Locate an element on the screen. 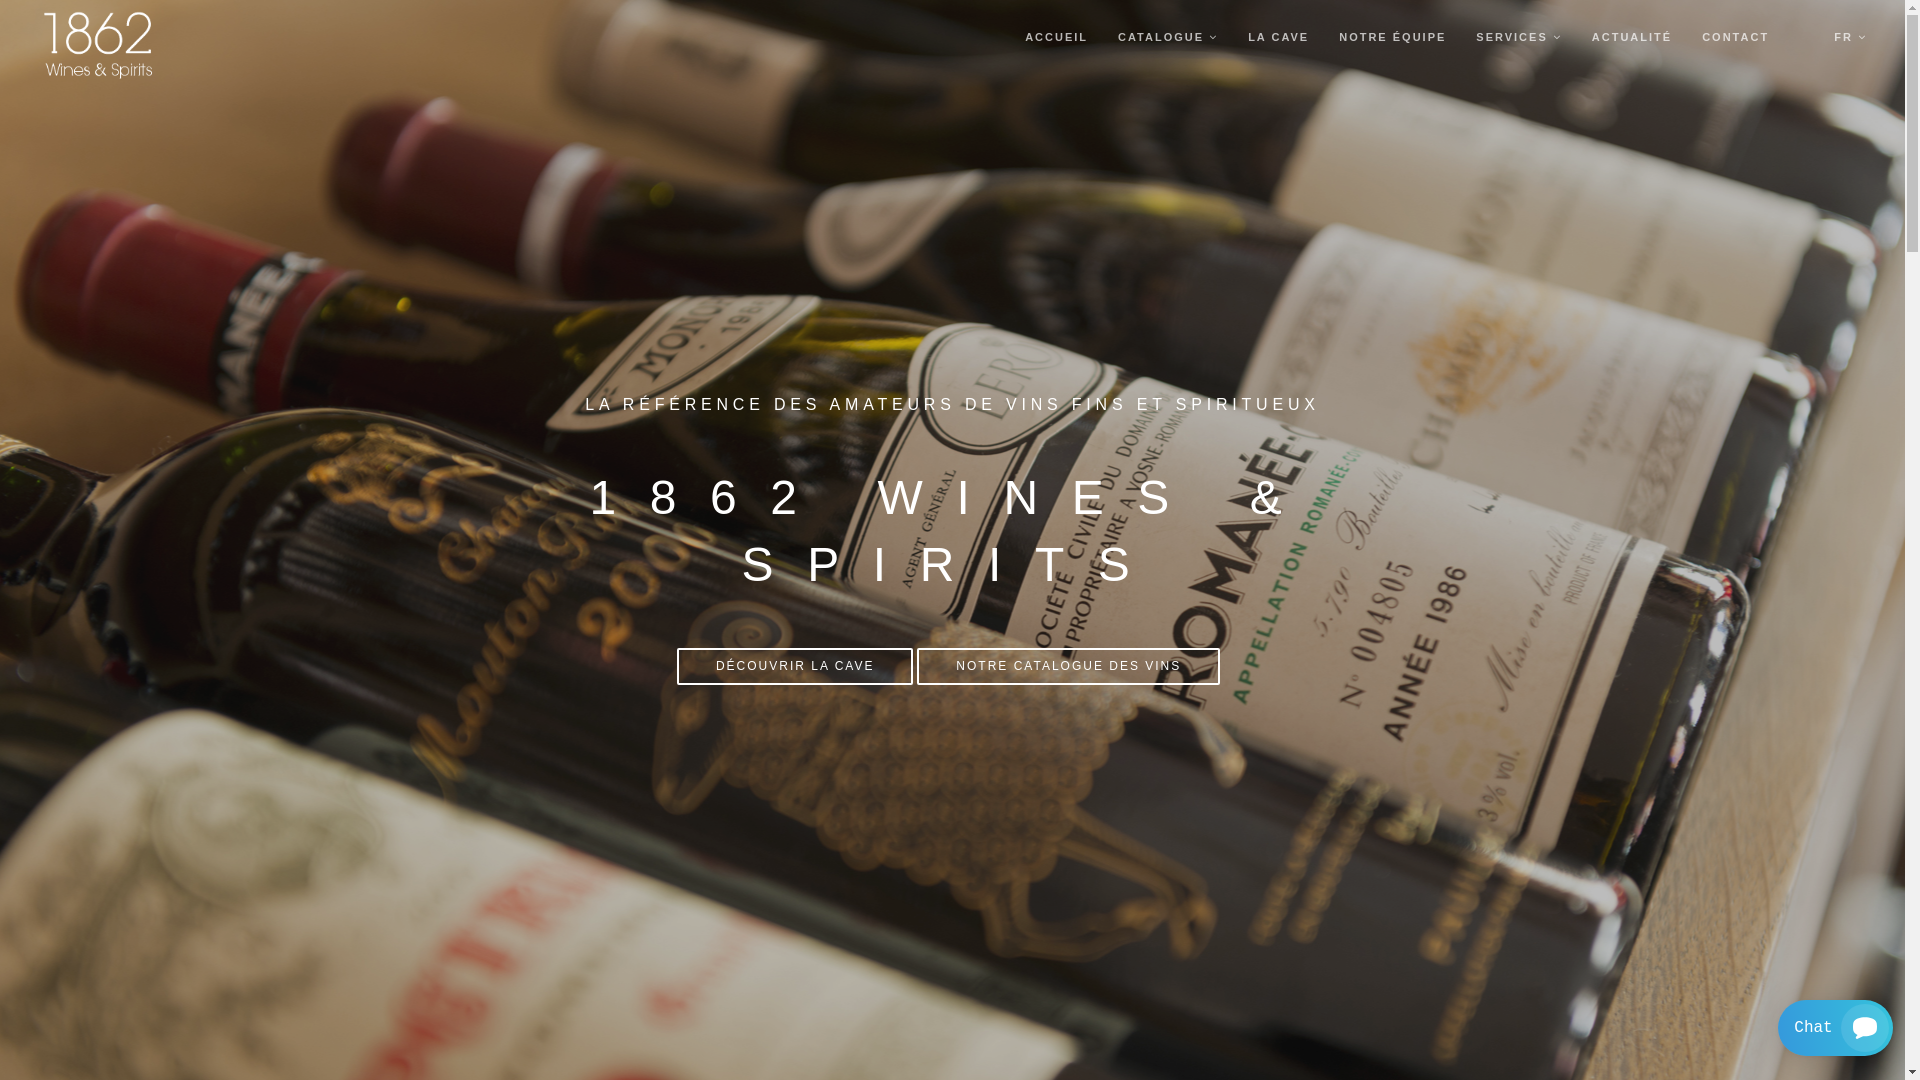  LA CAVE is located at coordinates (1278, 38).